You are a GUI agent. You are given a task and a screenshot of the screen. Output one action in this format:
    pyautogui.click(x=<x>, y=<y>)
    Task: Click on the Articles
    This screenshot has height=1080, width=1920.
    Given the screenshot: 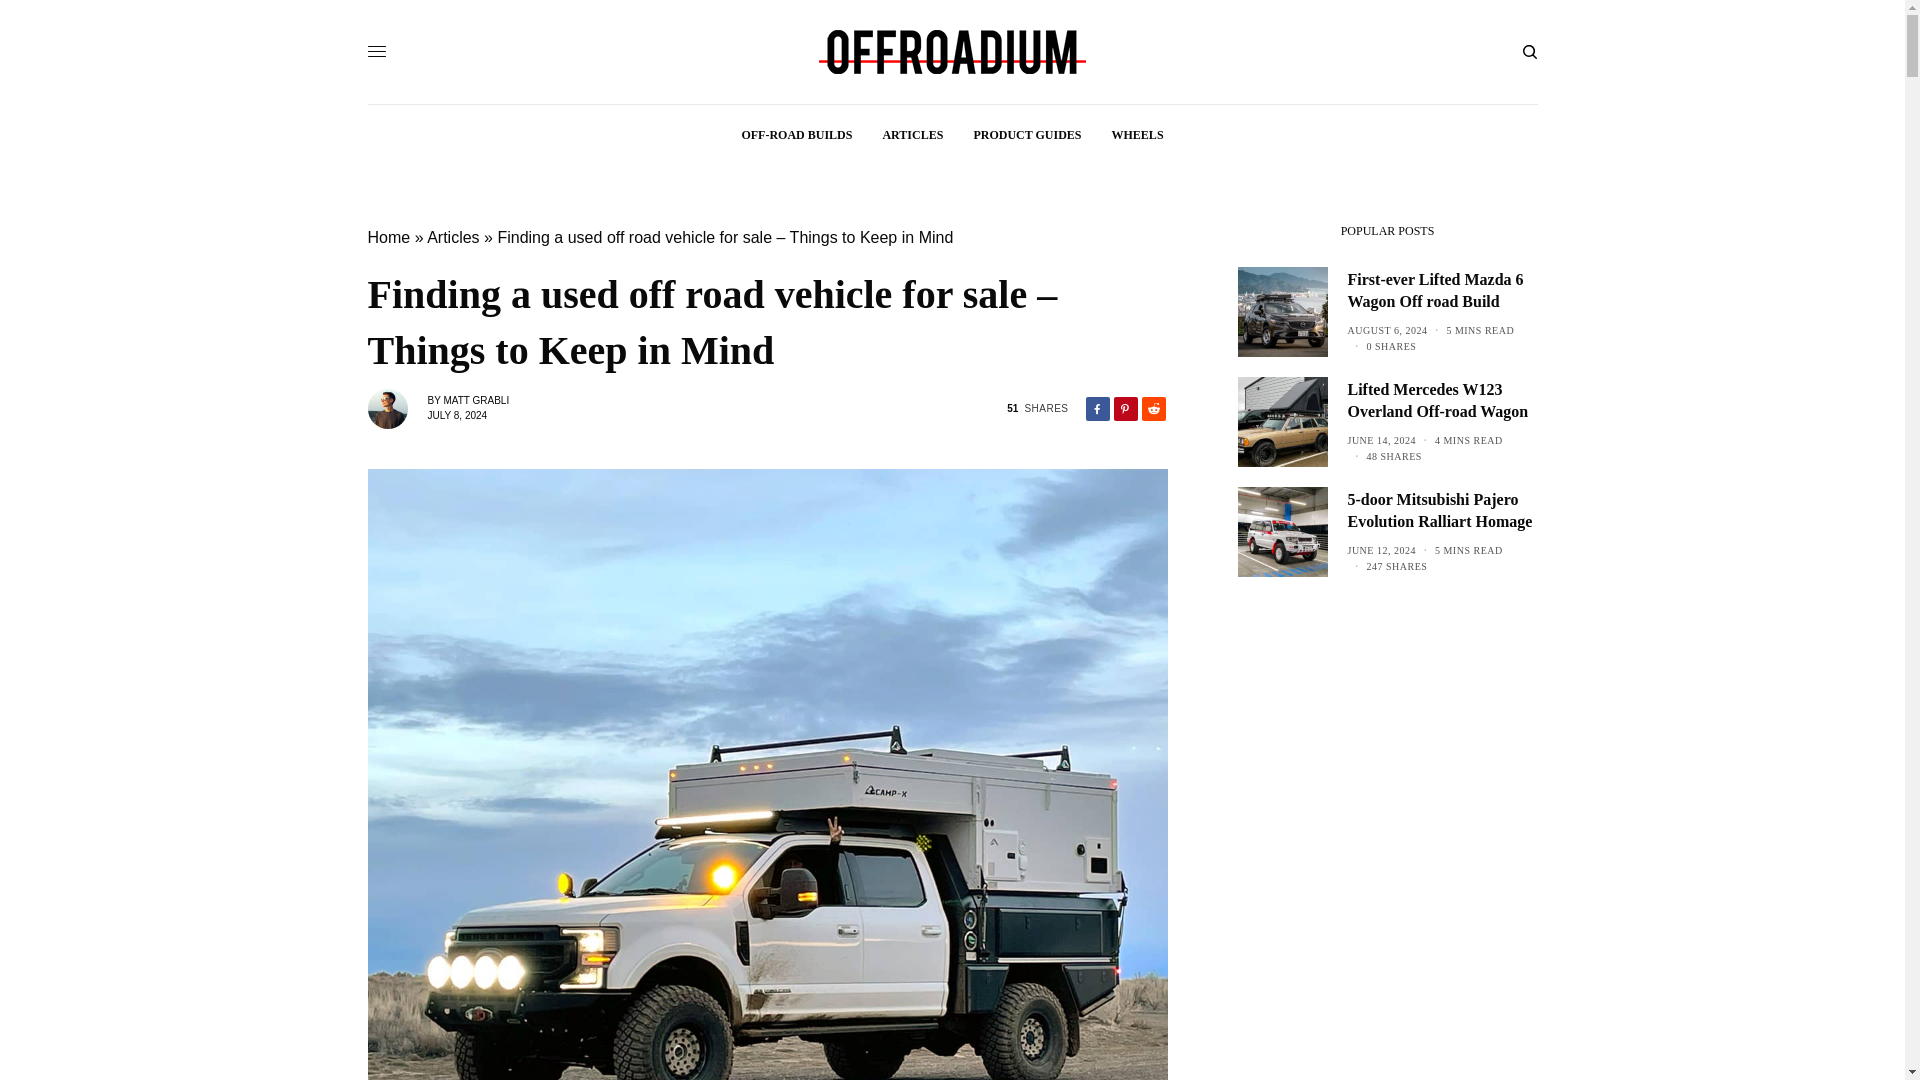 What is the action you would take?
    pyautogui.click(x=452, y=237)
    